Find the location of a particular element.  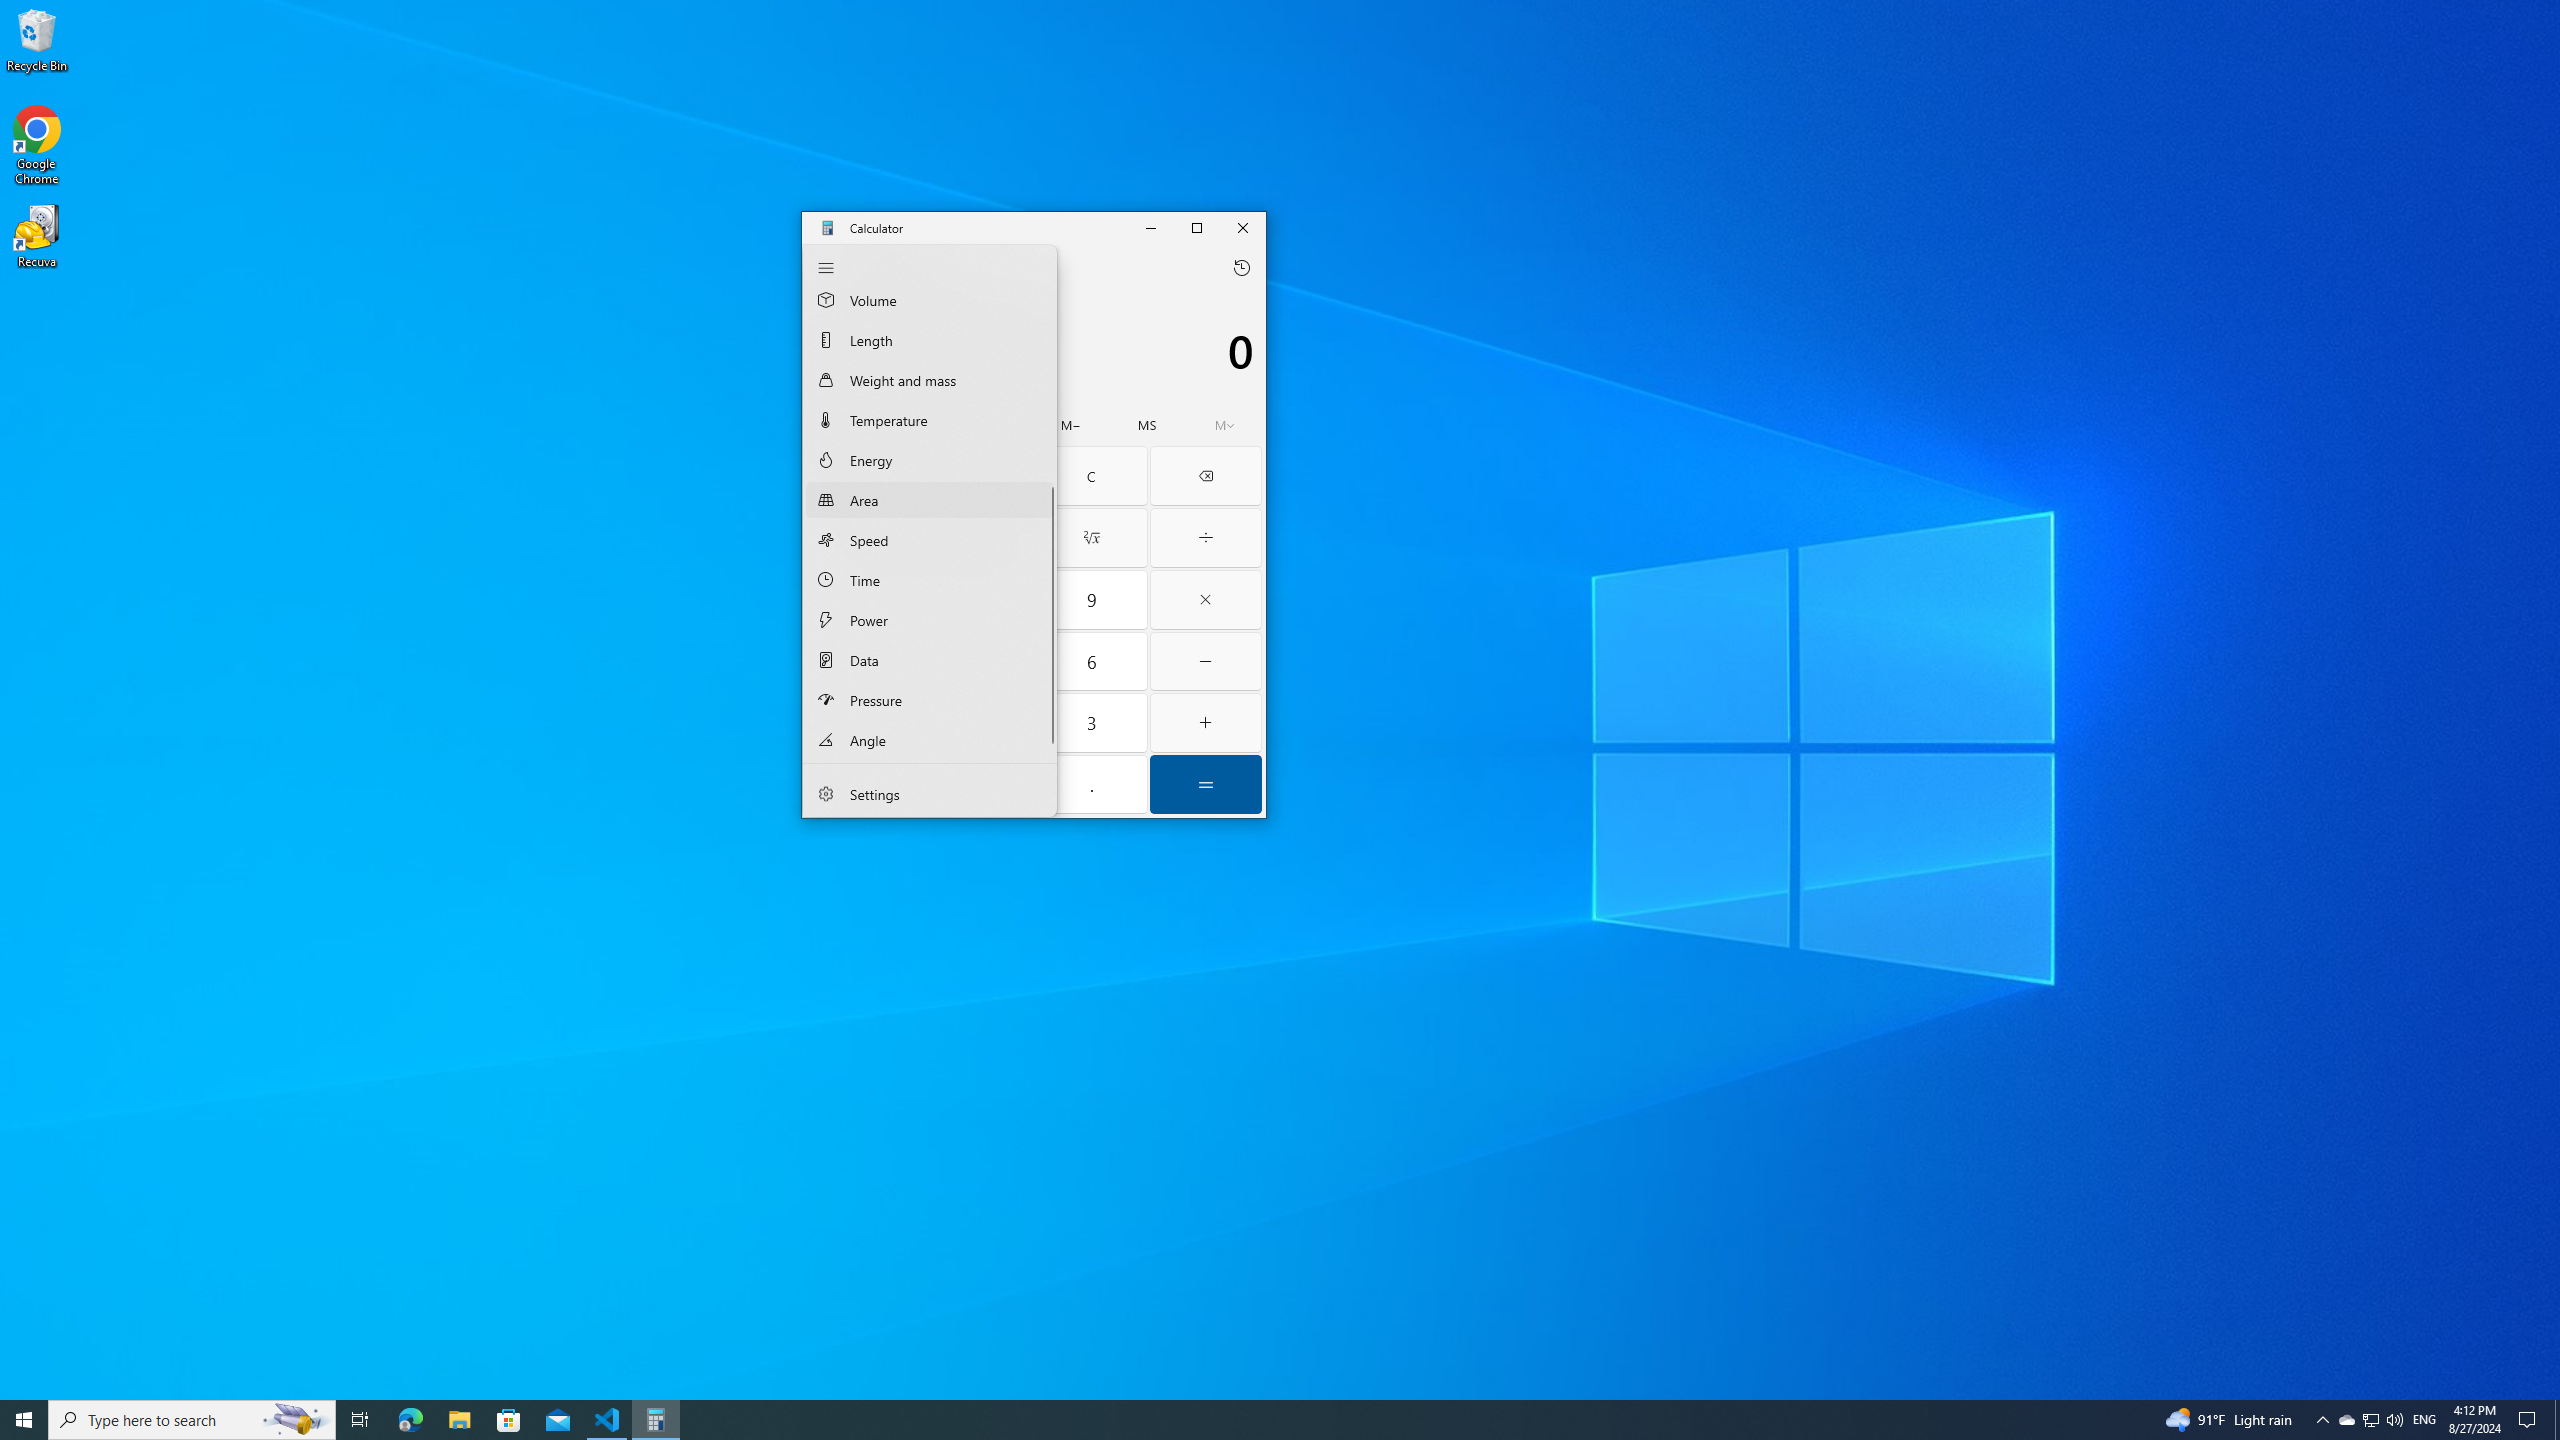

Decimal separator is located at coordinates (1091, 784).